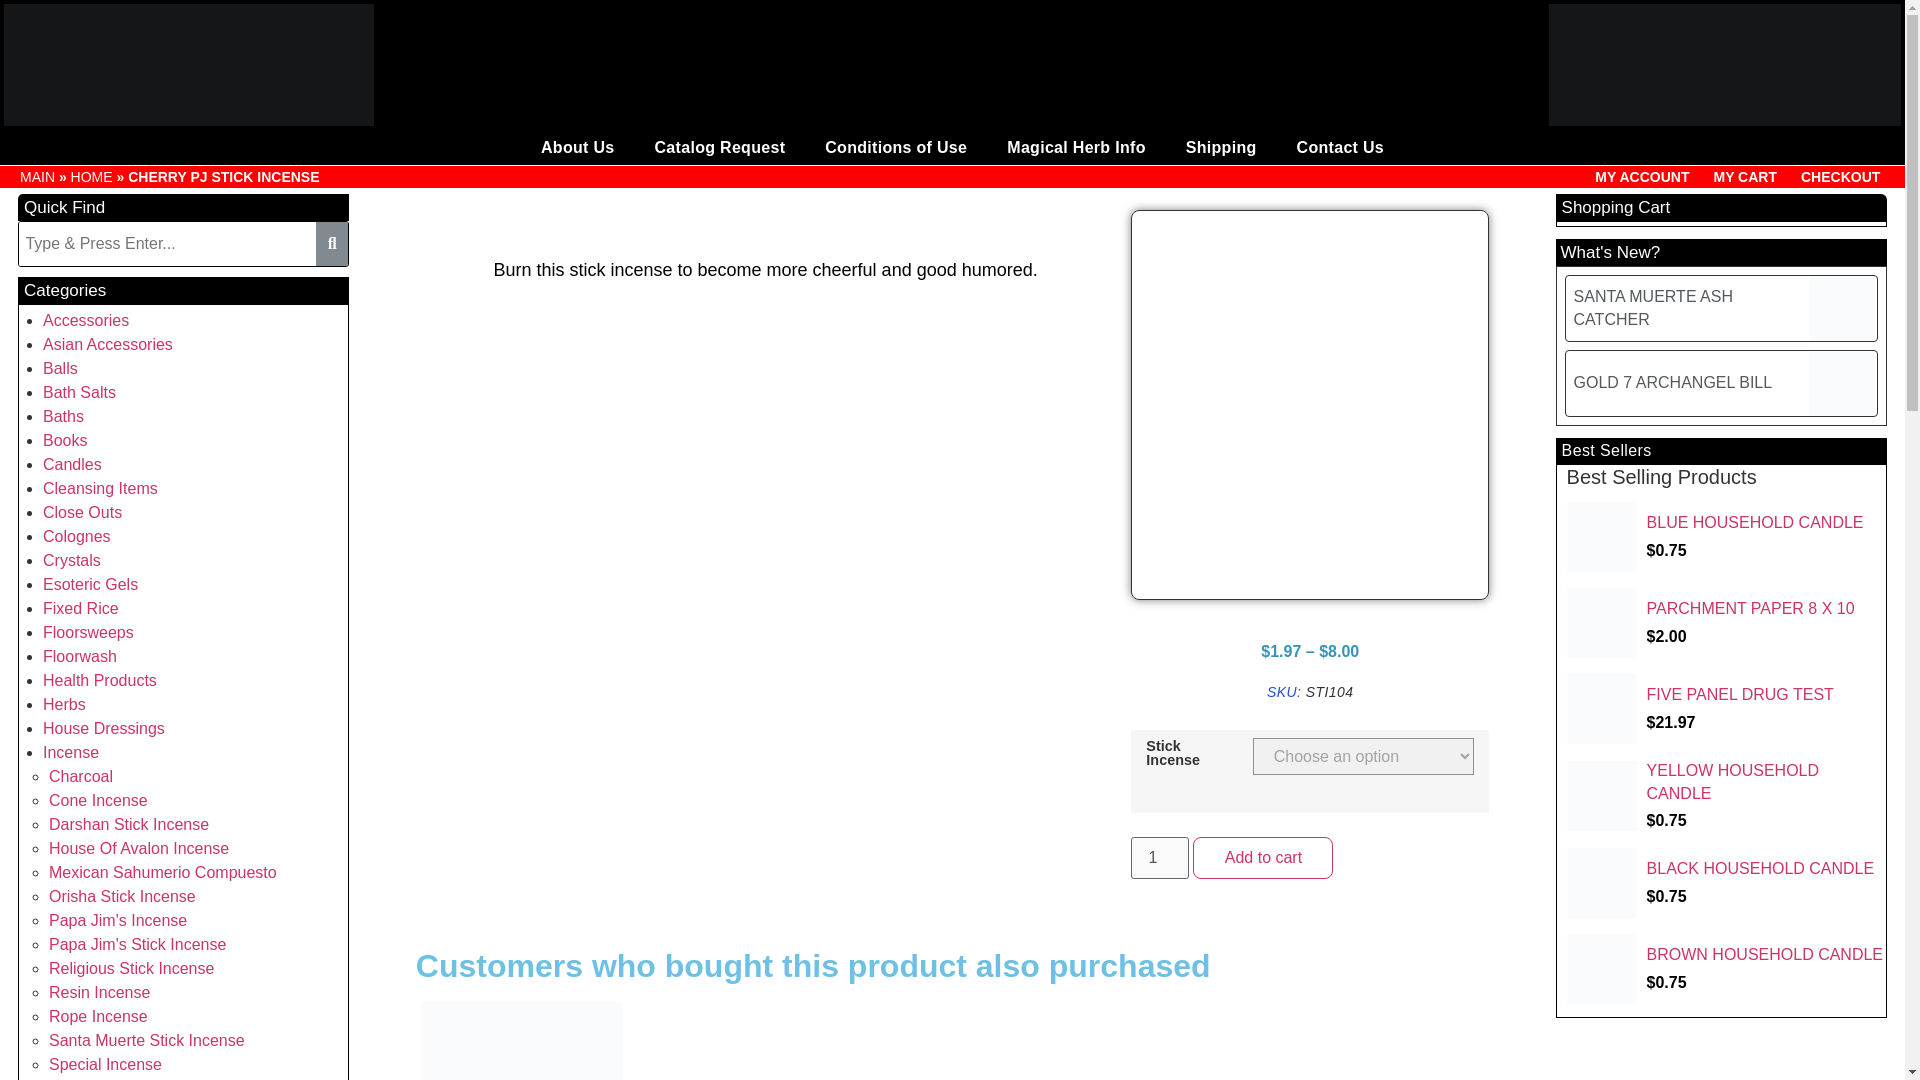 This screenshot has height=1080, width=1920. I want to click on Close Outs, so click(82, 512).